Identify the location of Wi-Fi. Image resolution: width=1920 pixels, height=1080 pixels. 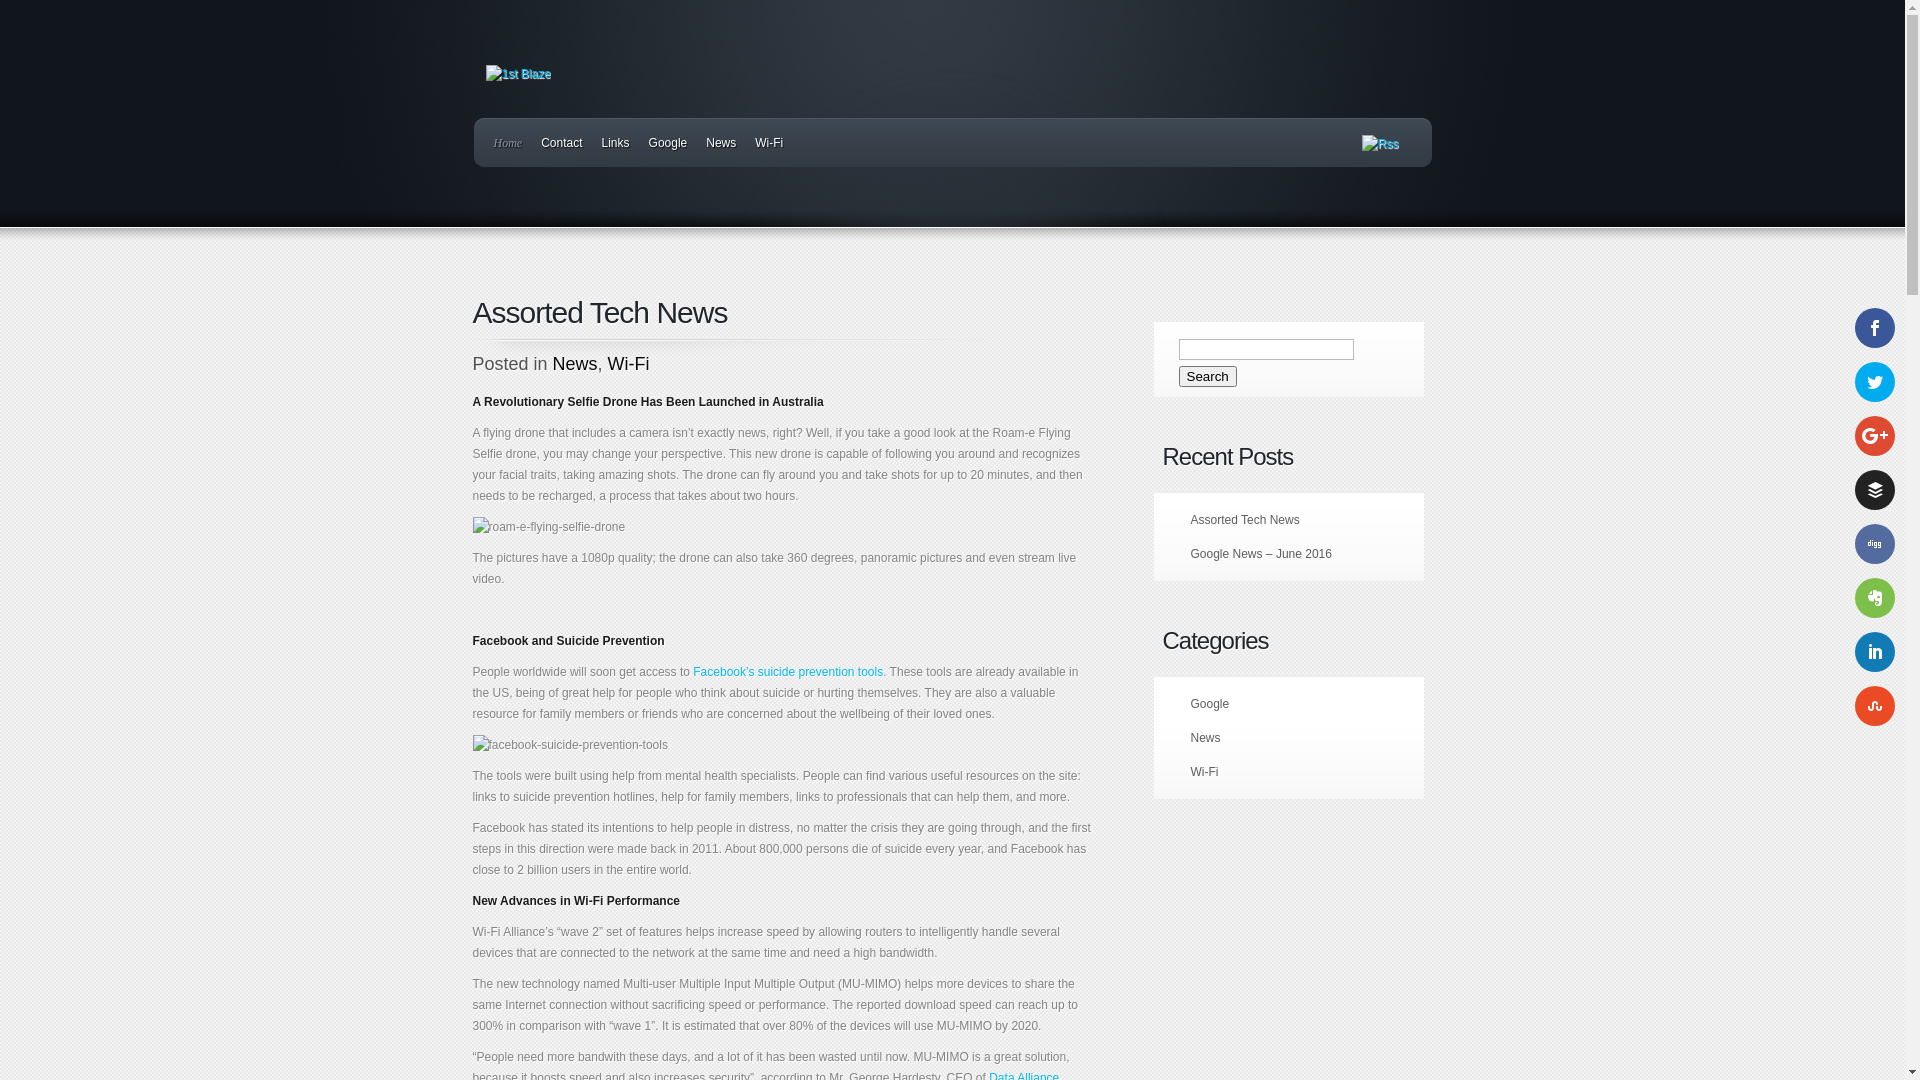
(769, 143).